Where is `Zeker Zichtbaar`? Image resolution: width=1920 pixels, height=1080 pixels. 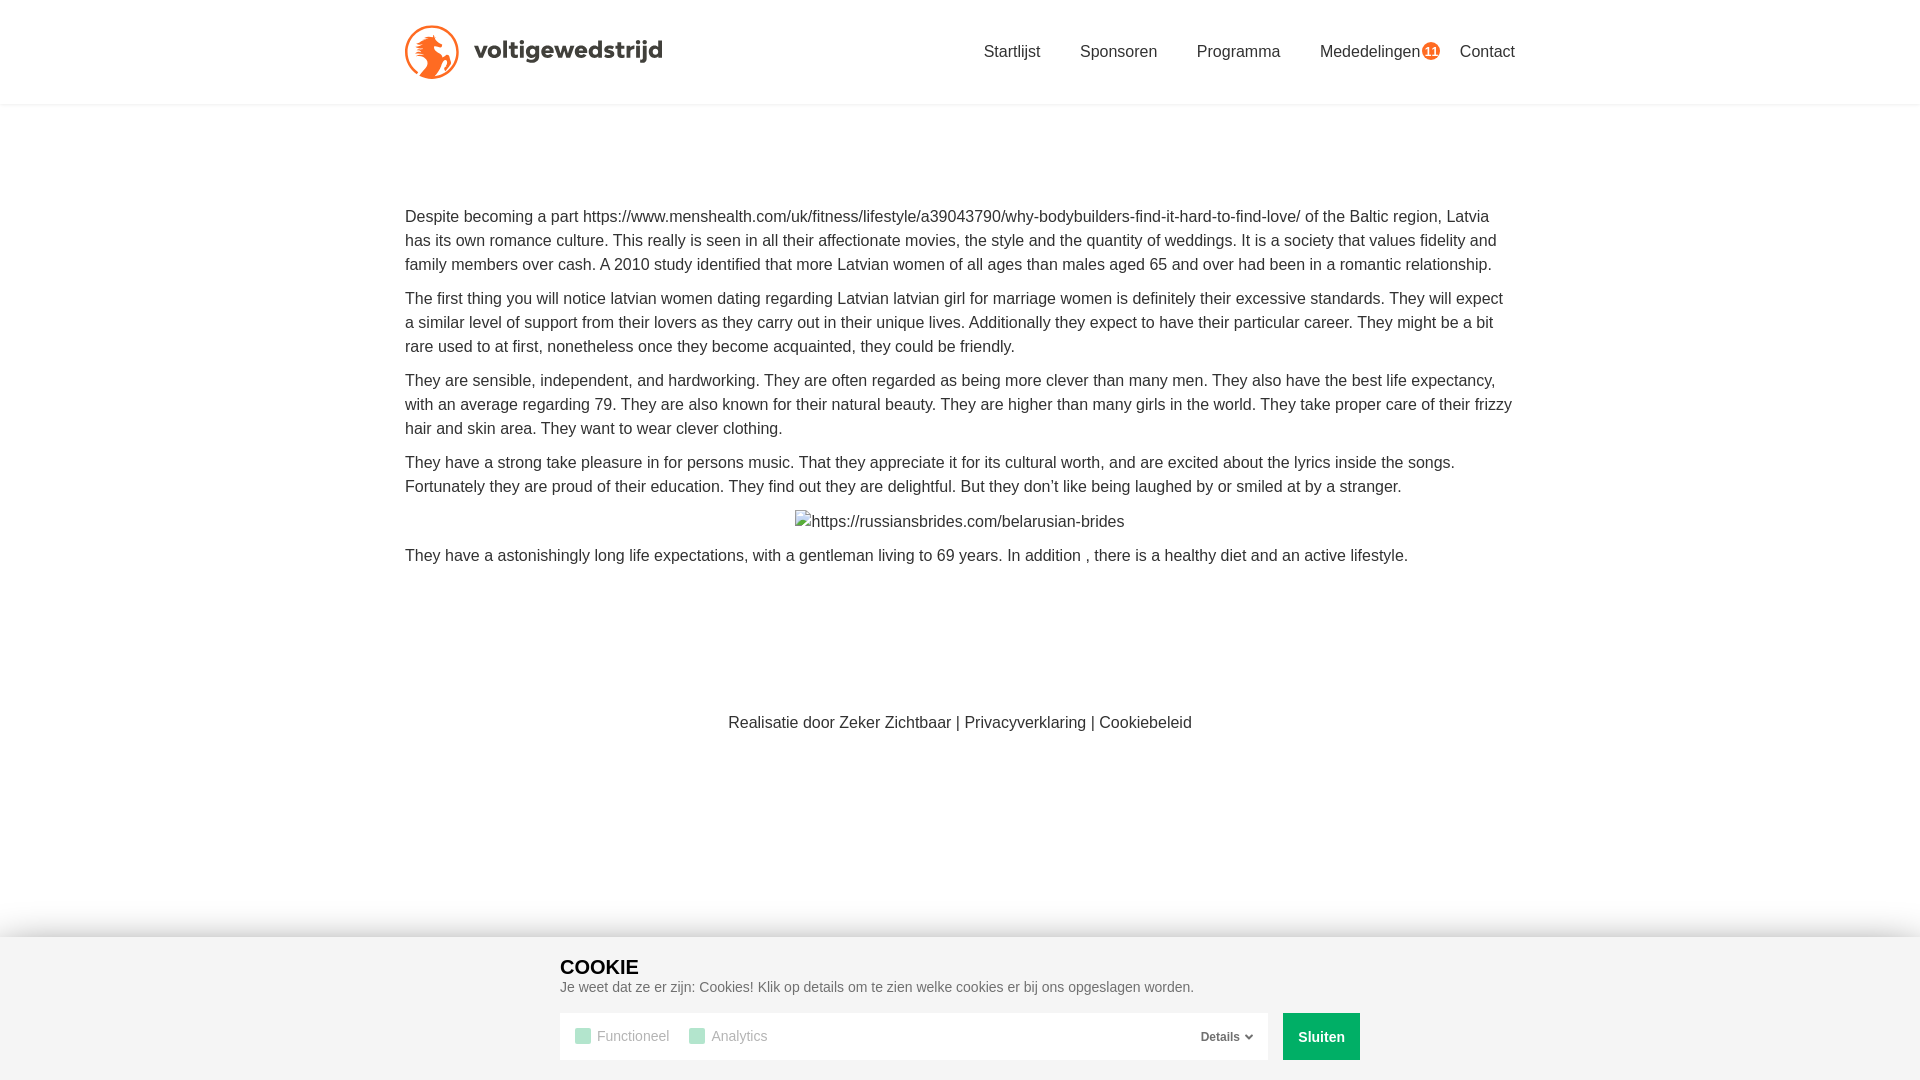
Zeker Zichtbaar is located at coordinates (894, 722).